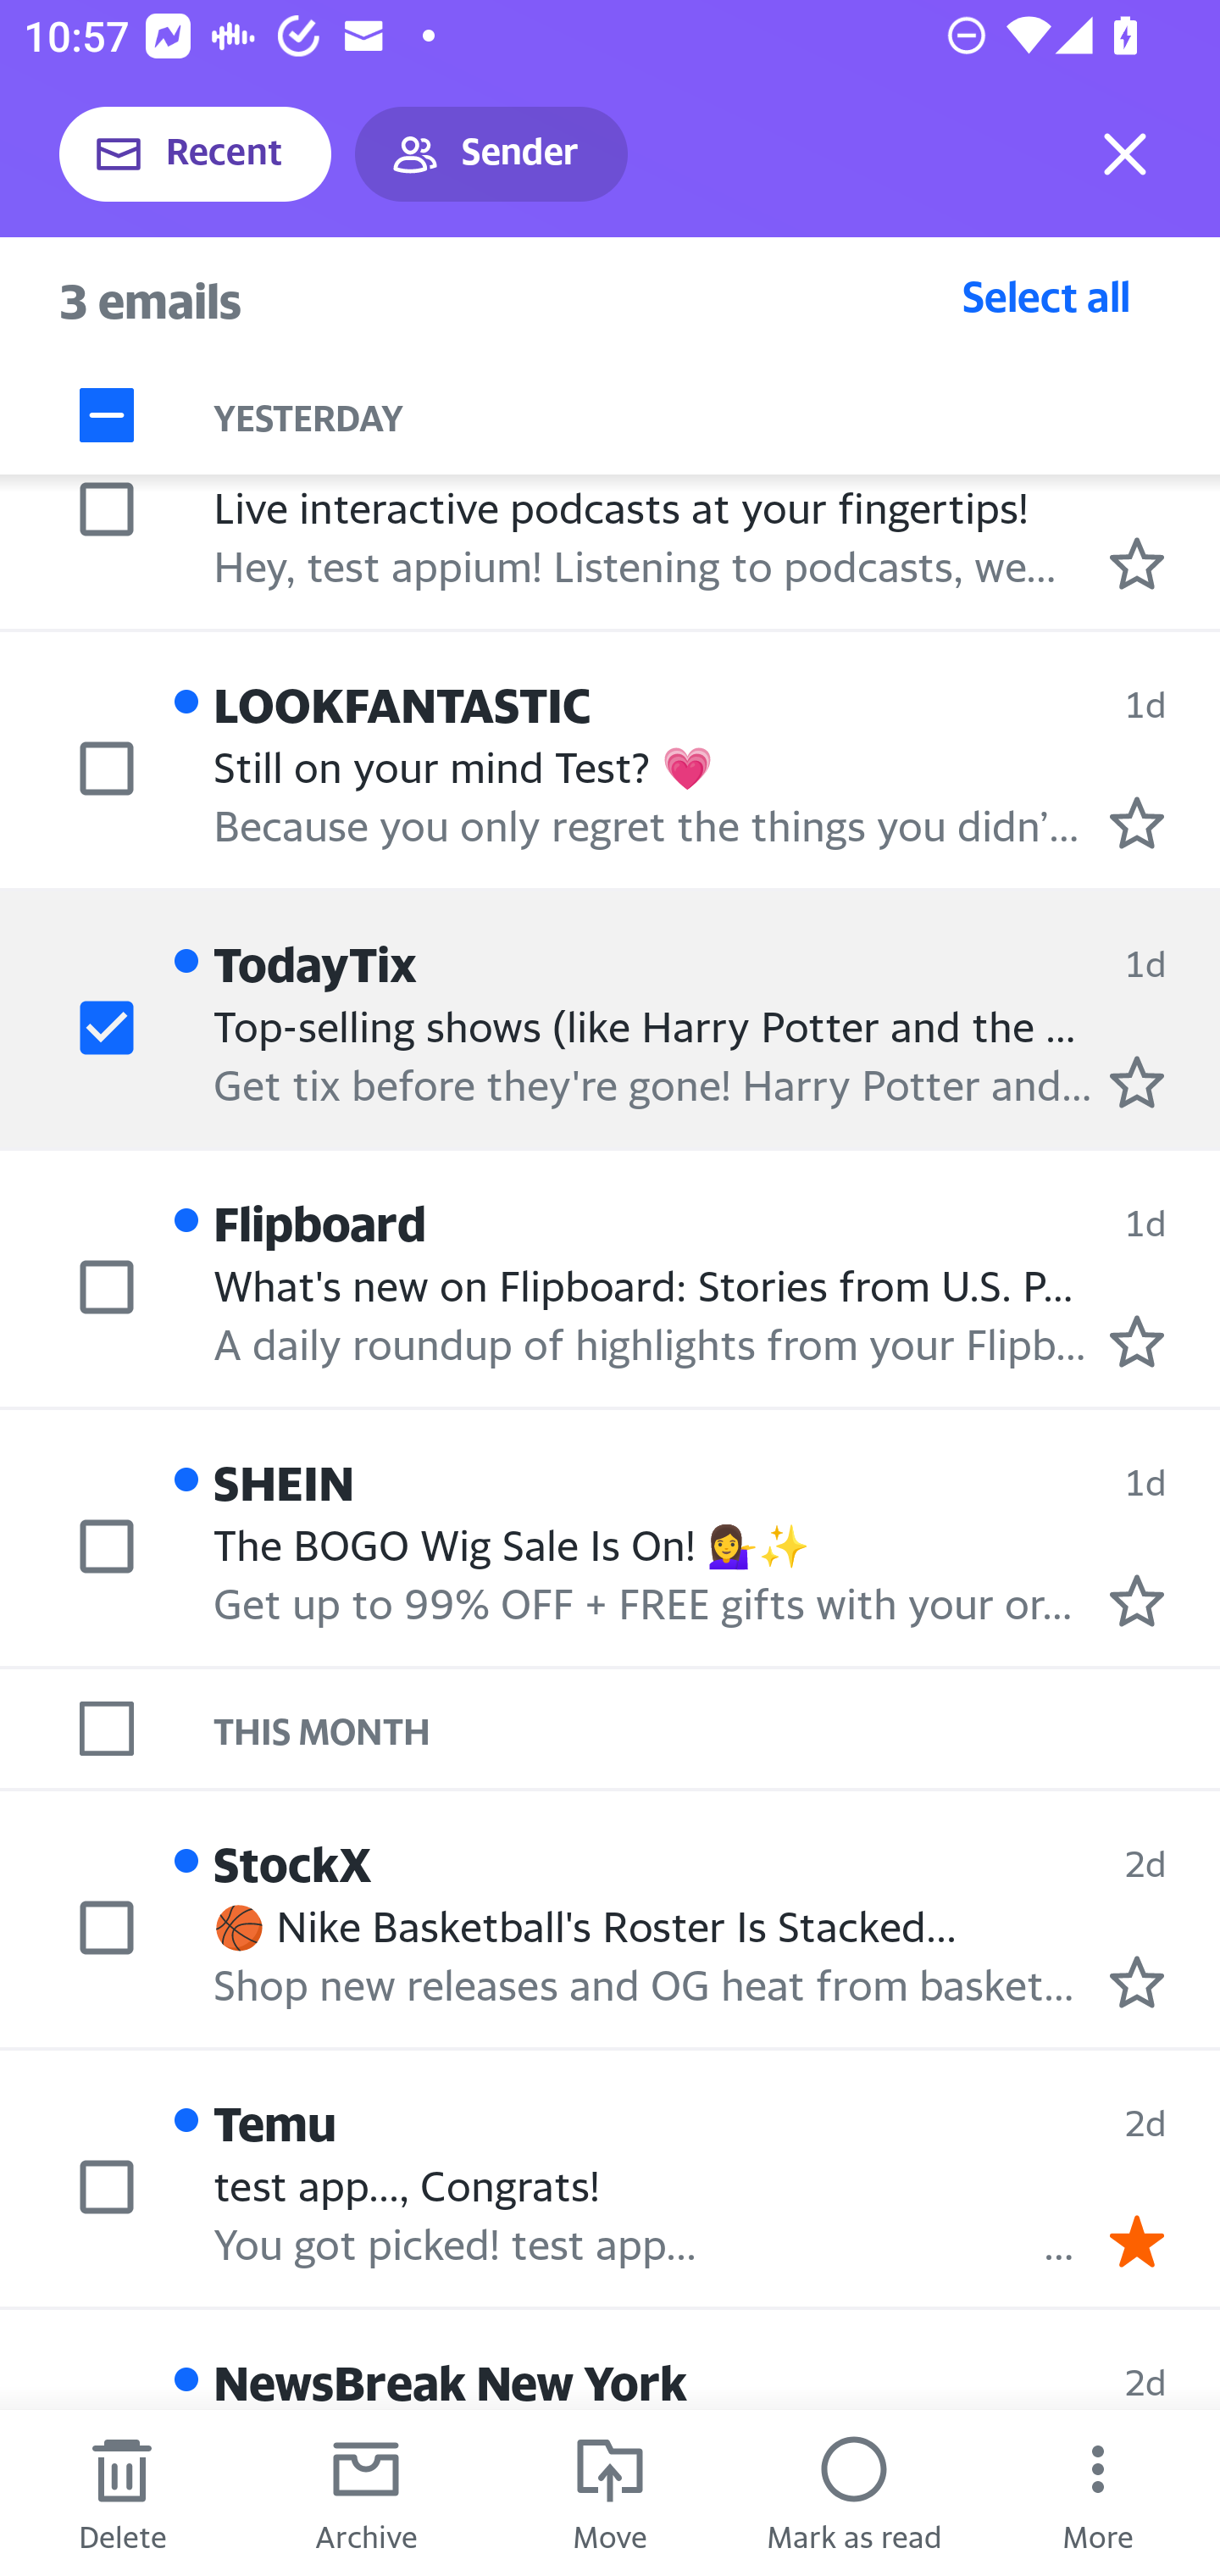 The width and height of the screenshot is (1220, 2576). Describe the element at coordinates (854, 2493) in the screenshot. I see `Mark as read` at that location.